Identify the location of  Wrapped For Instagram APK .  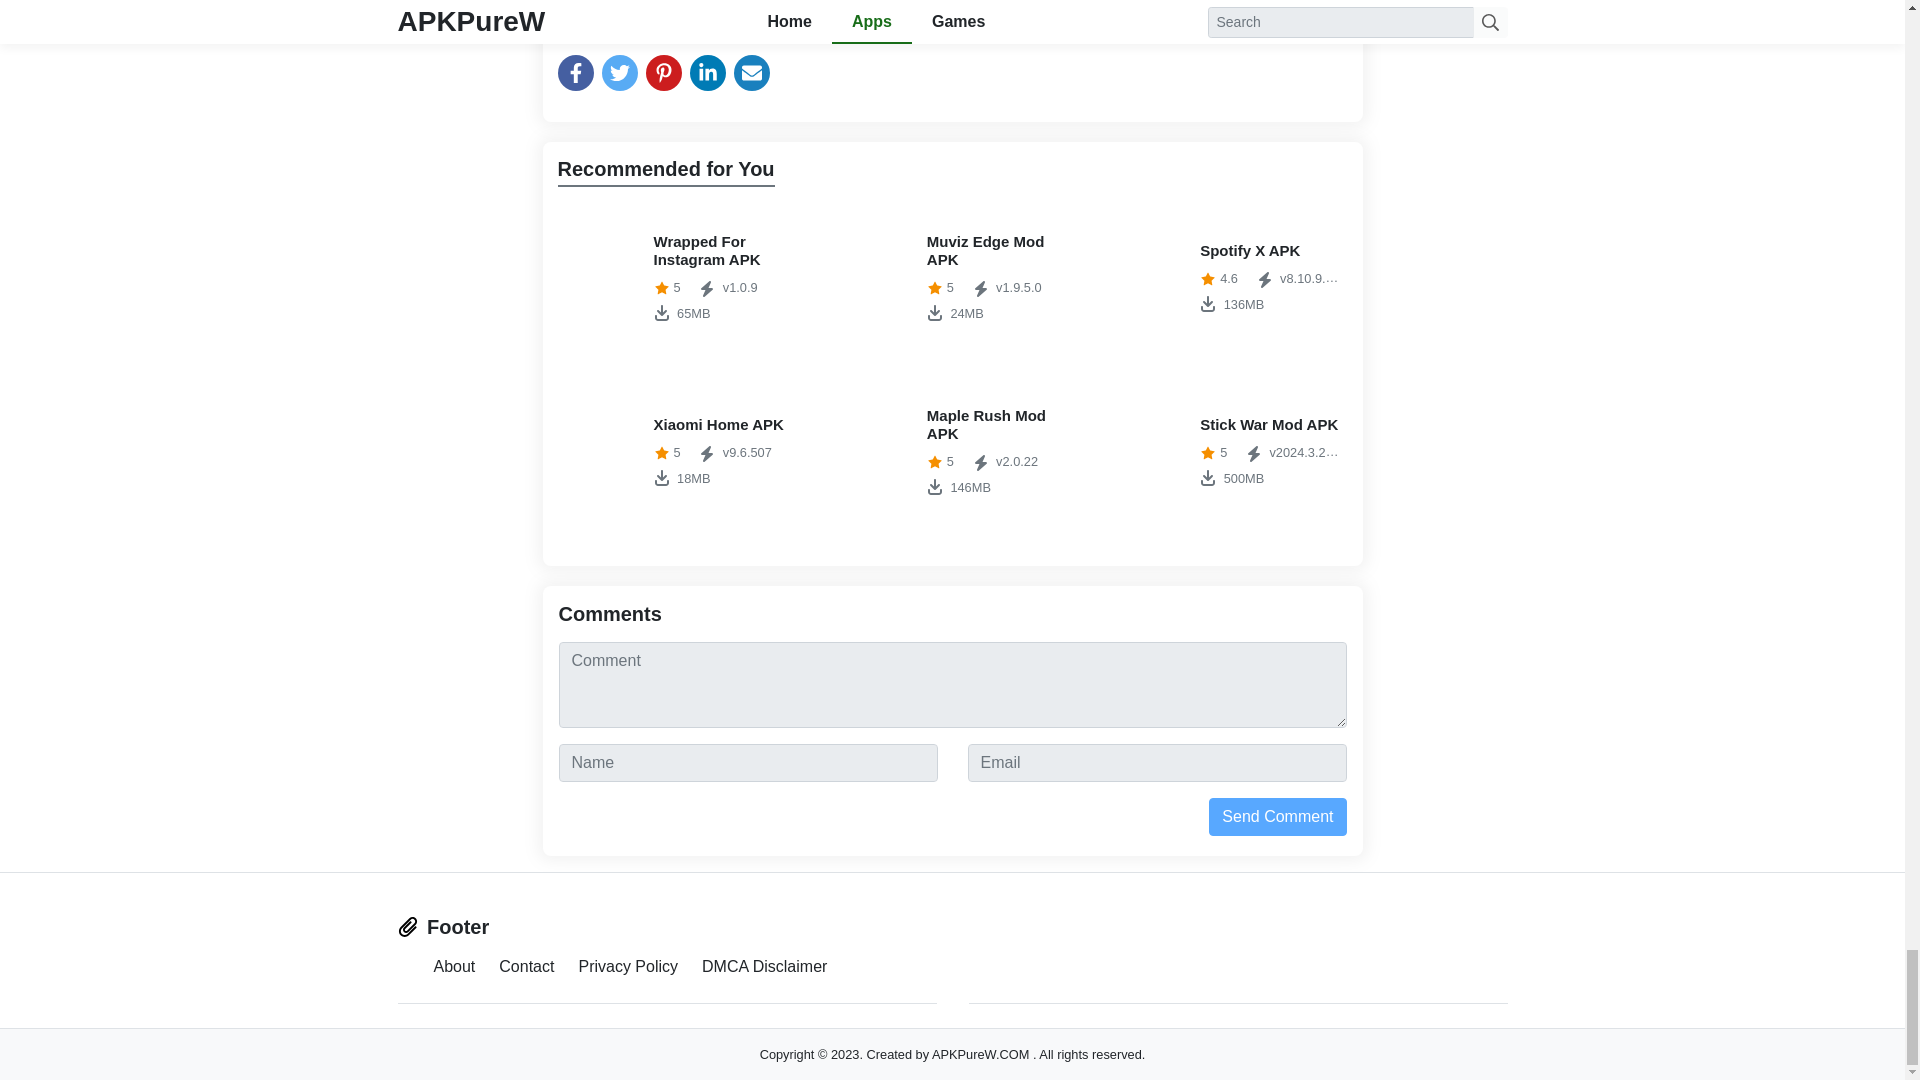
(679, 278).